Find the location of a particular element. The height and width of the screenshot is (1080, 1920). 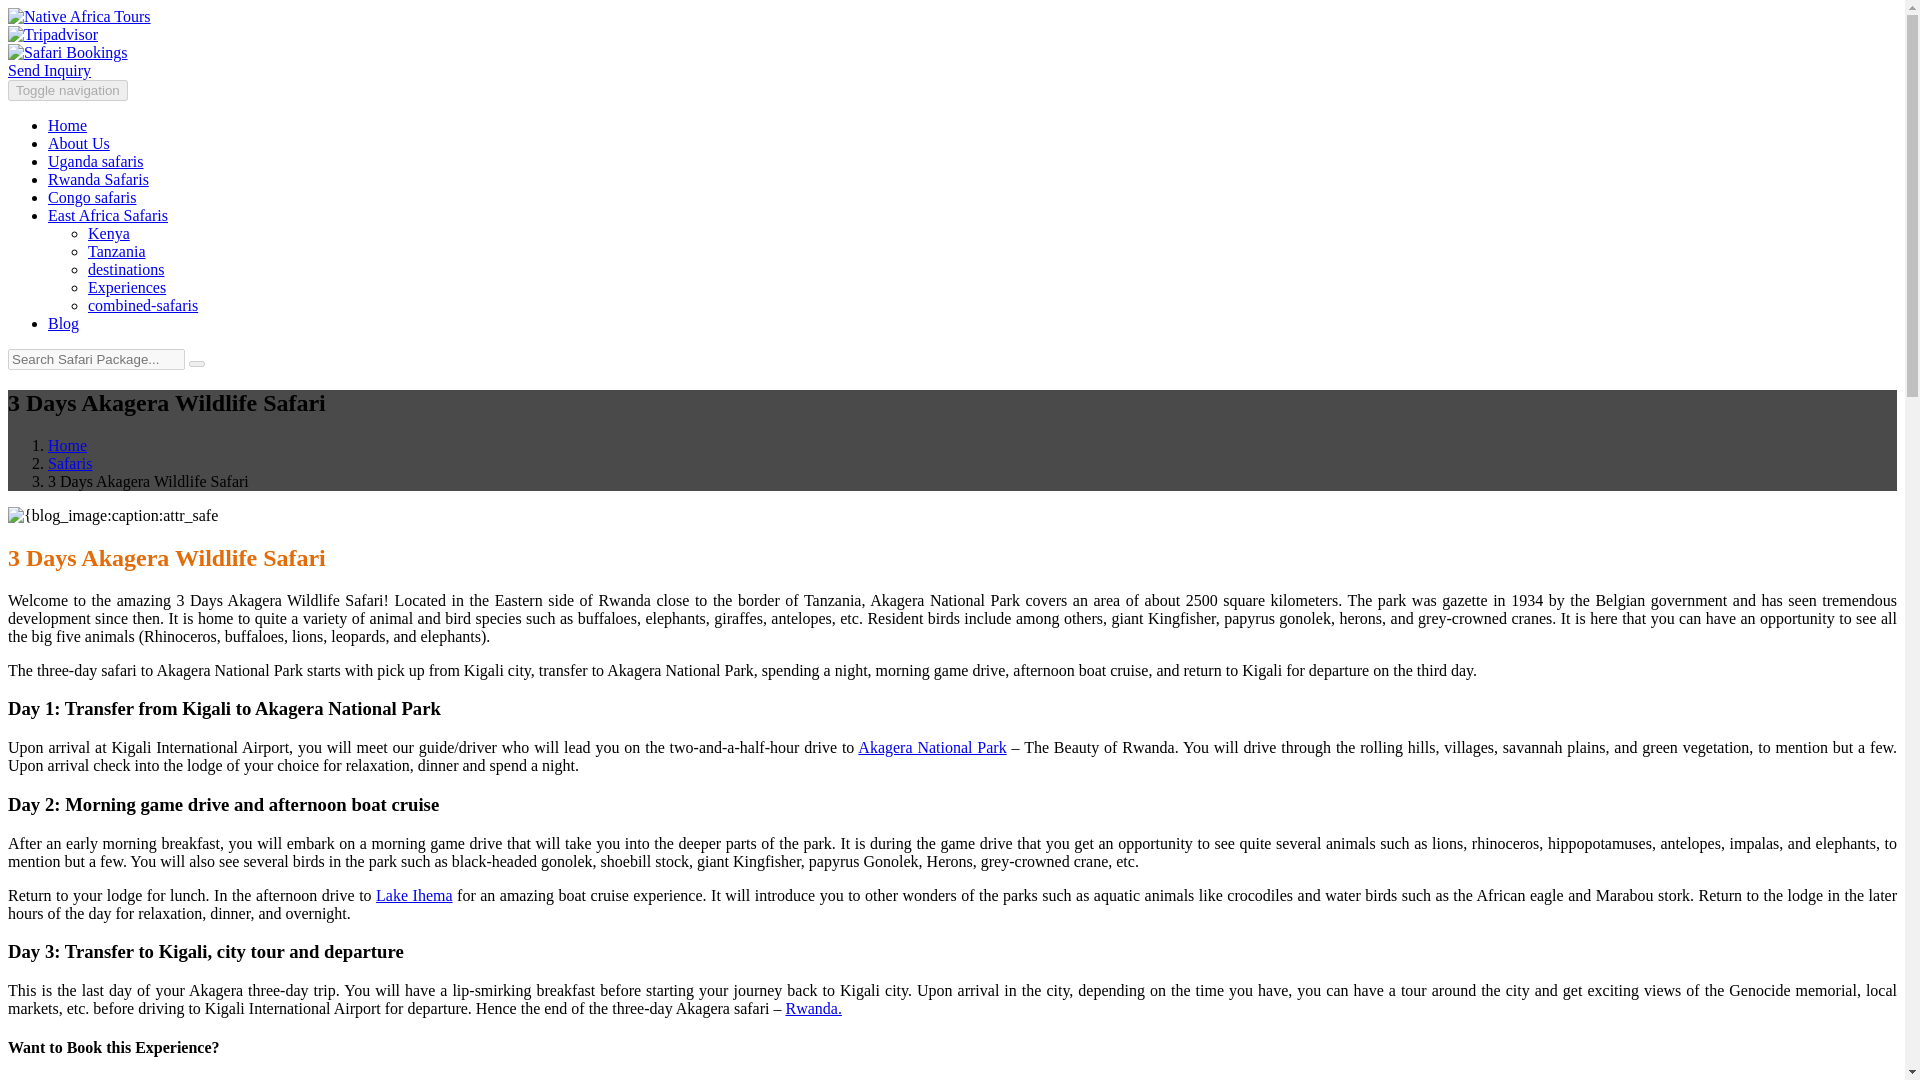

Rwanda Safaris is located at coordinates (98, 178).